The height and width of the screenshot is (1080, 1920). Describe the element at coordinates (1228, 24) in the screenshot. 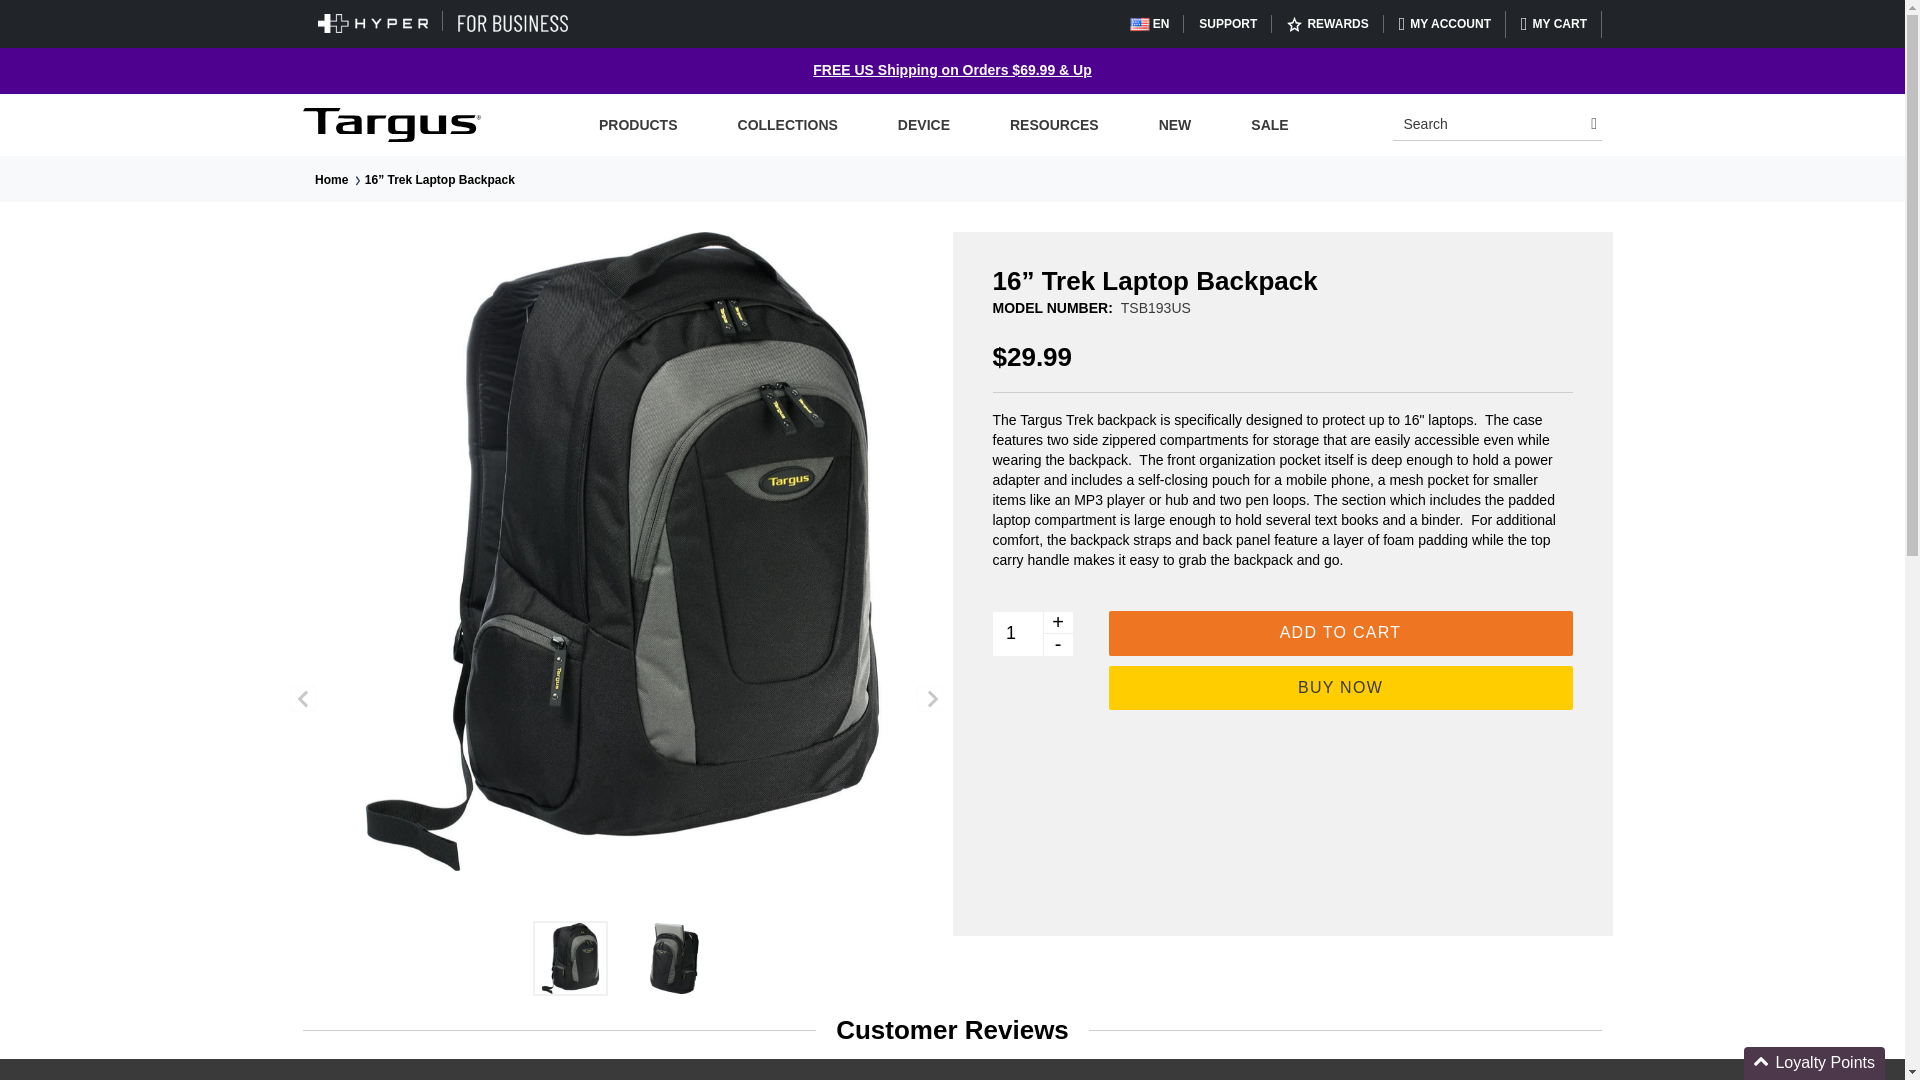

I see `SUPPORT` at that location.